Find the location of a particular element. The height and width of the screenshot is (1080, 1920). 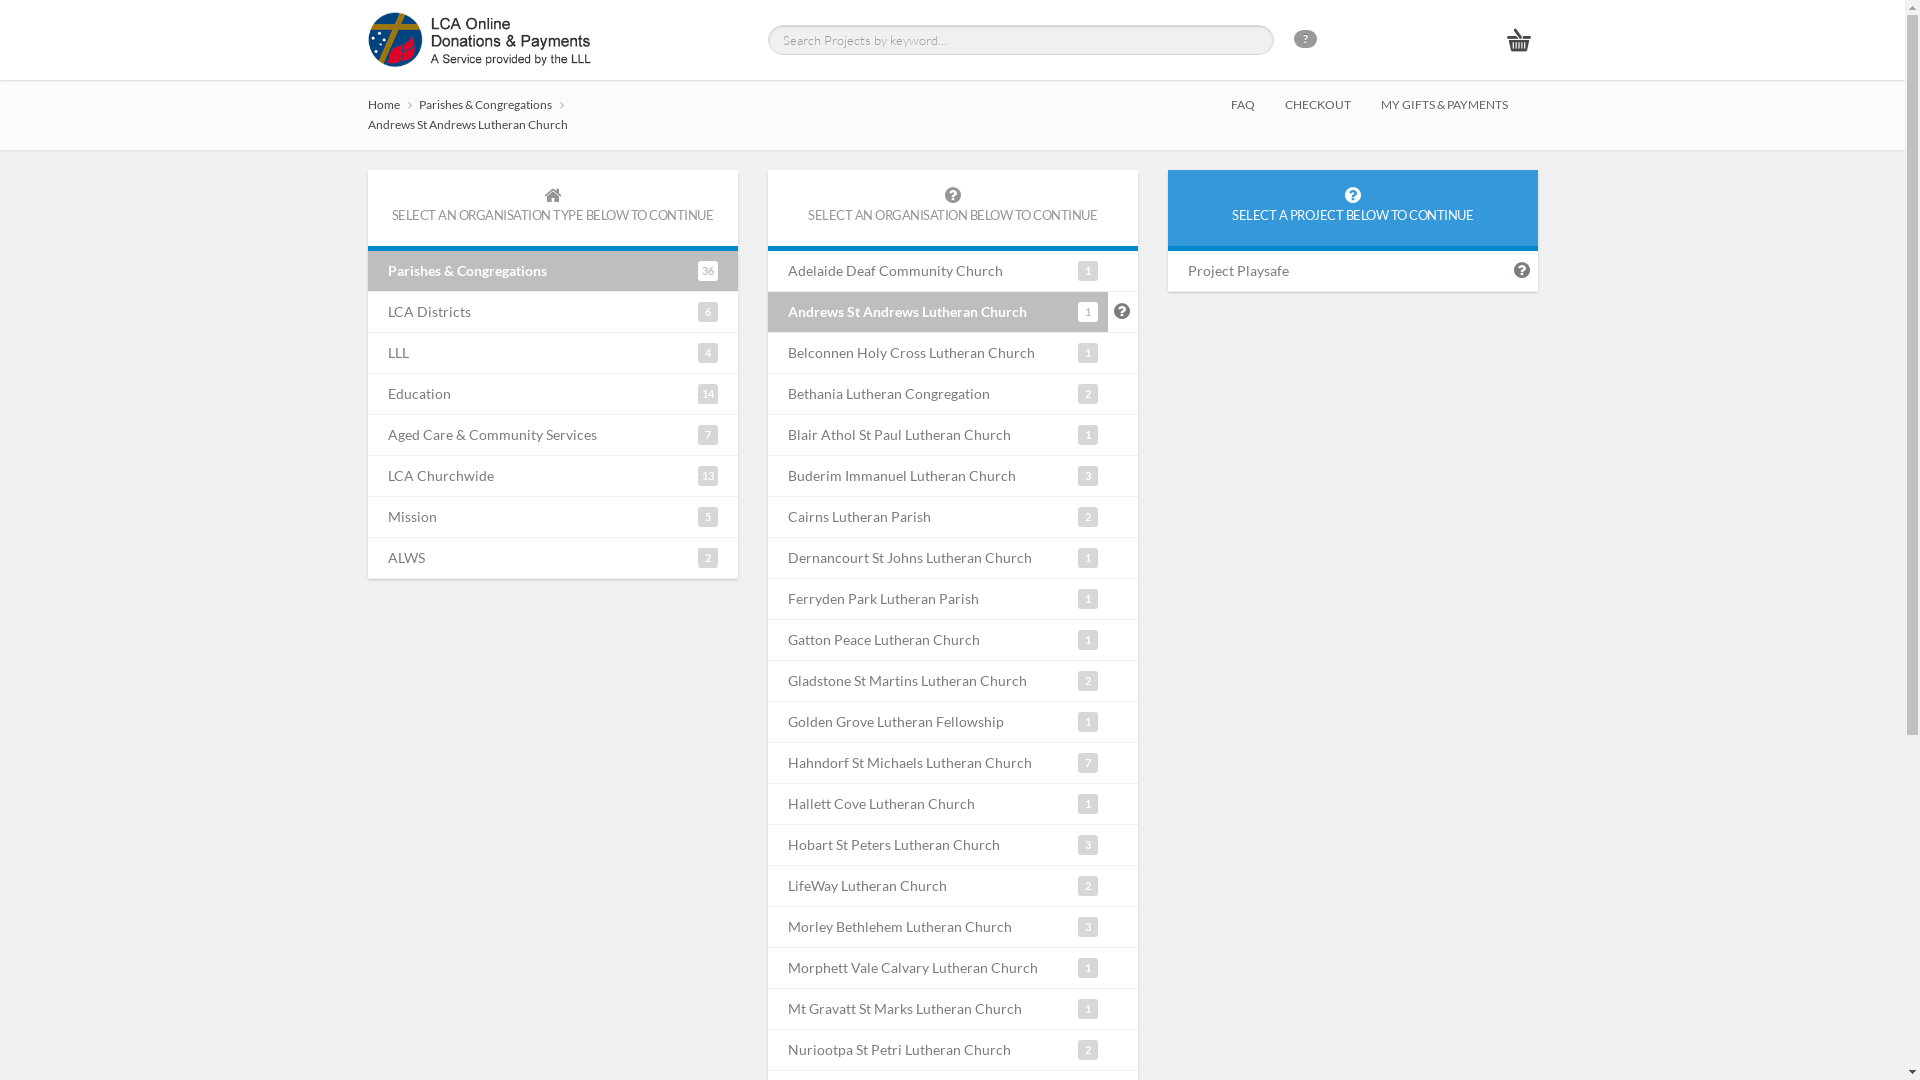

MY GIFTS & PAYMENTS is located at coordinates (1458, 105).